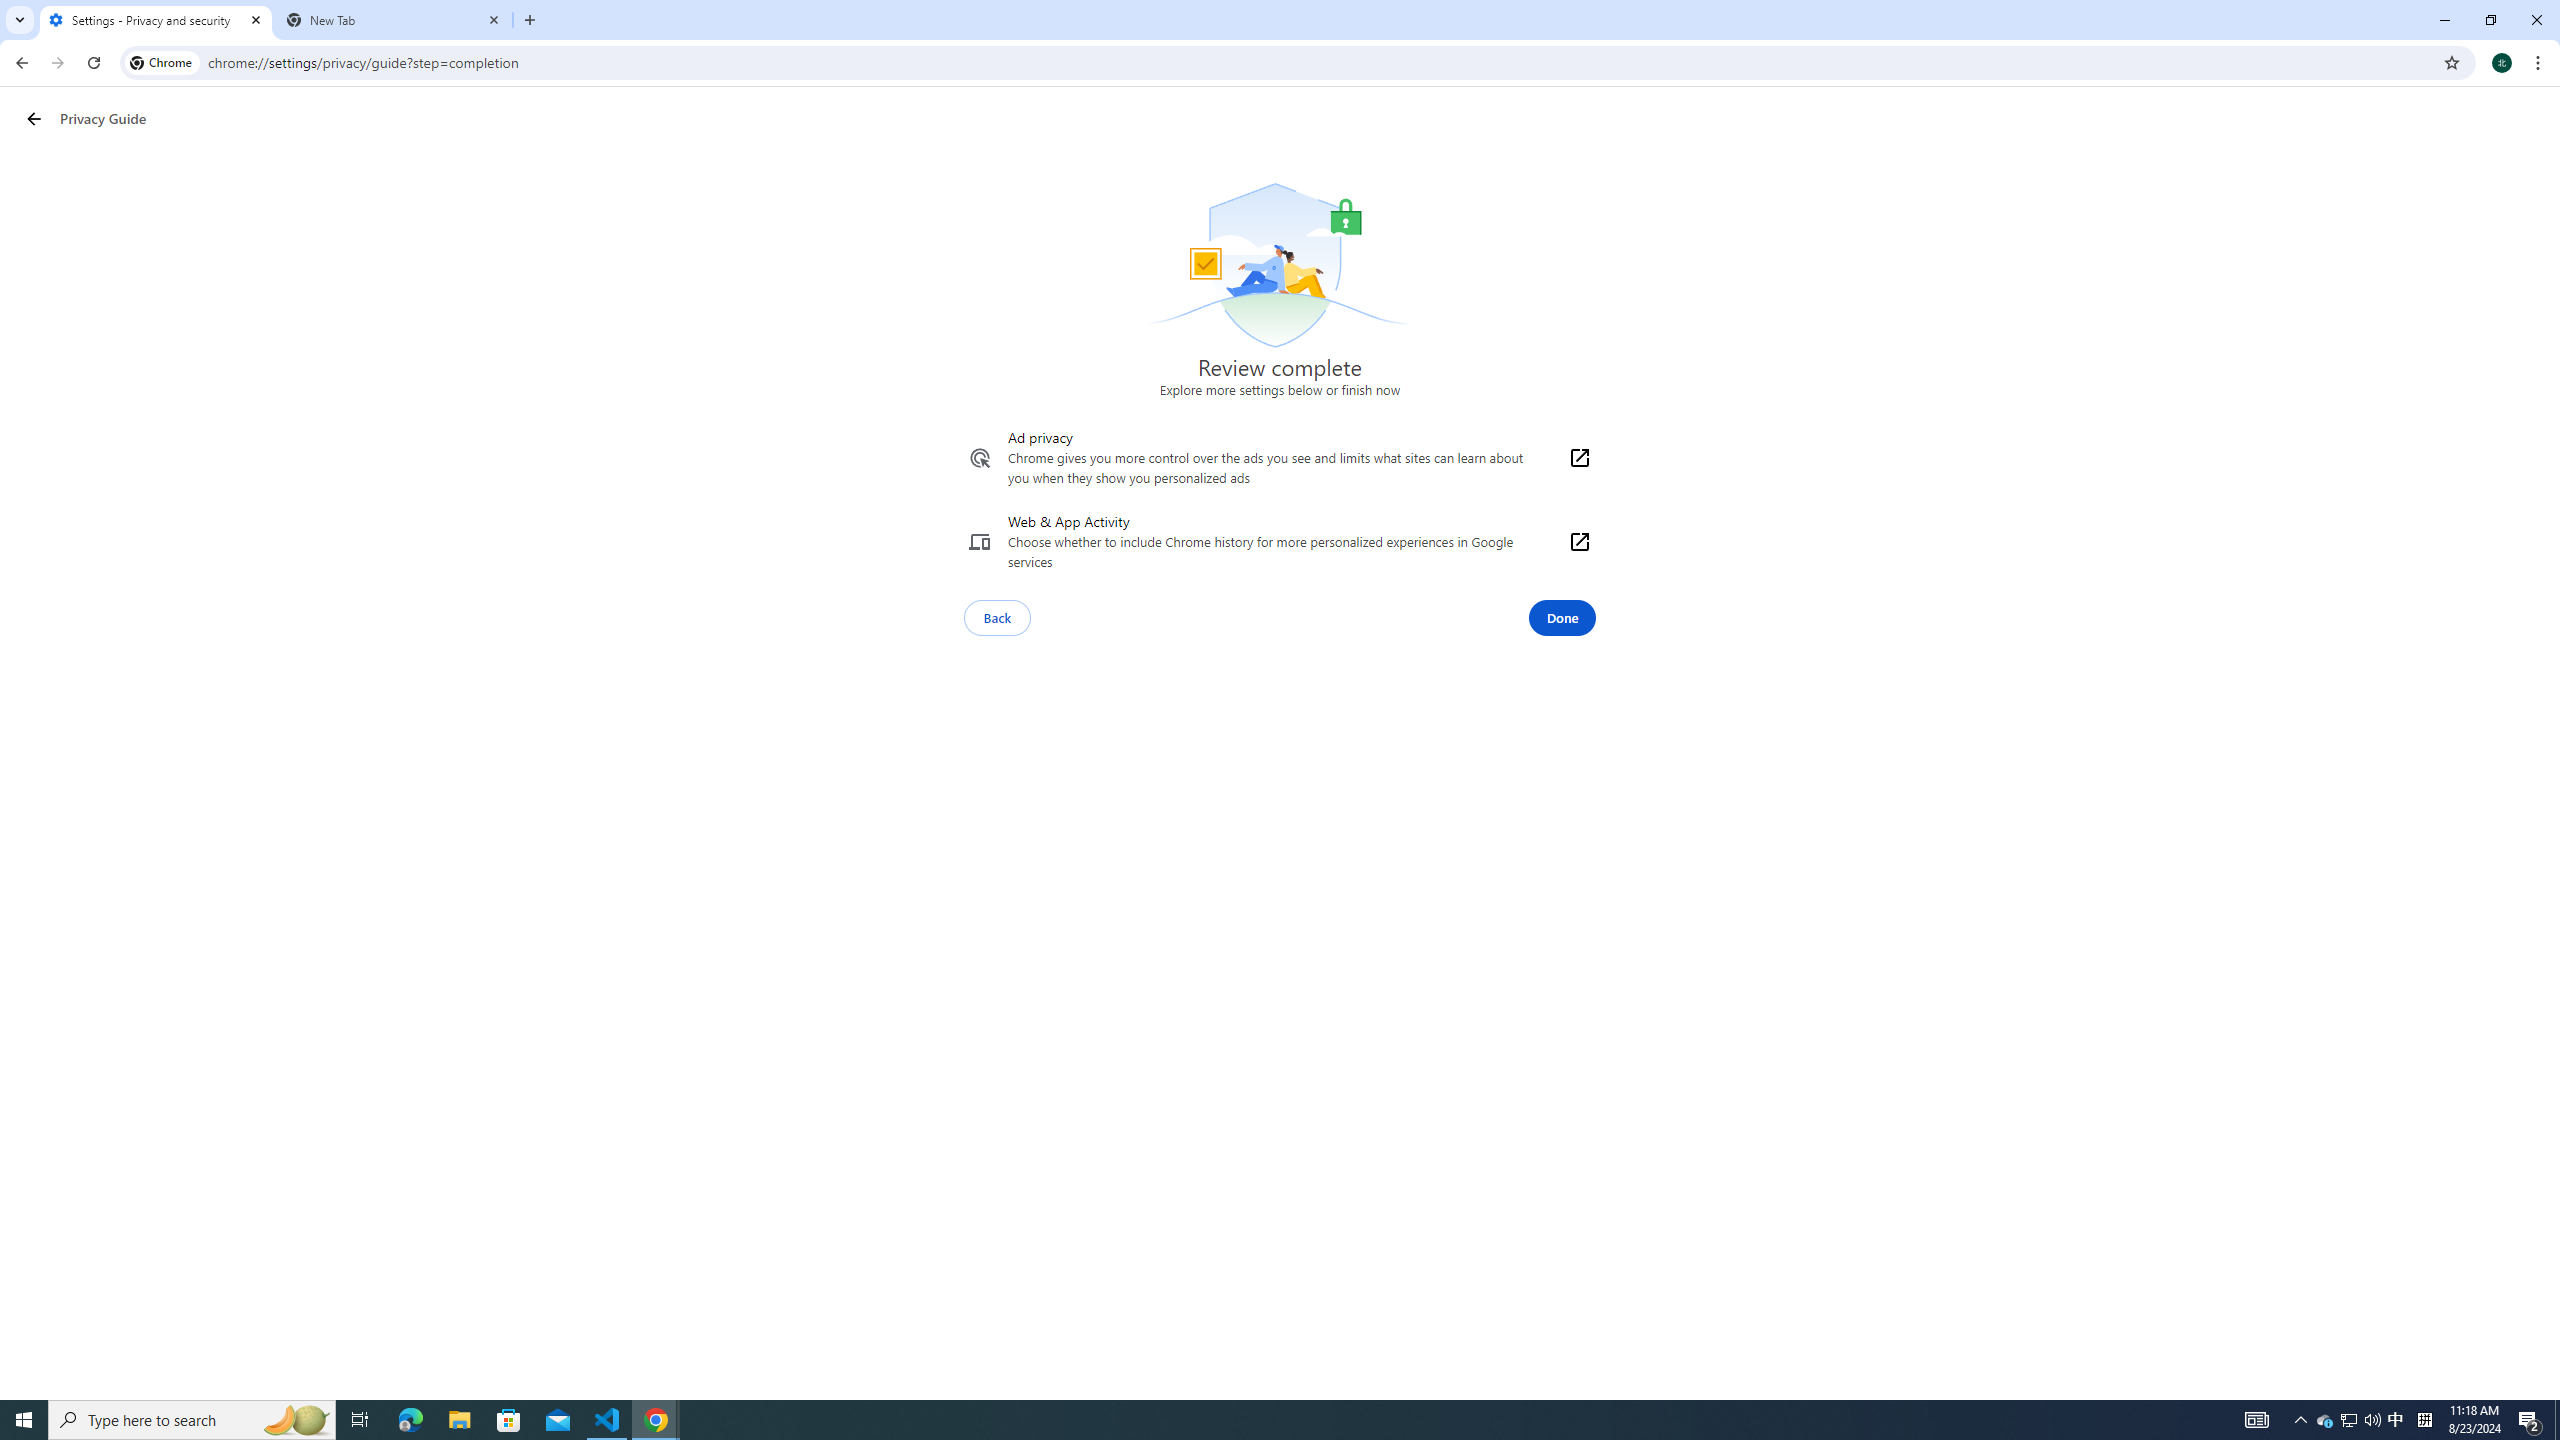  Describe the element at coordinates (156, 20) in the screenshot. I see `Settings - Privacy and security` at that location.